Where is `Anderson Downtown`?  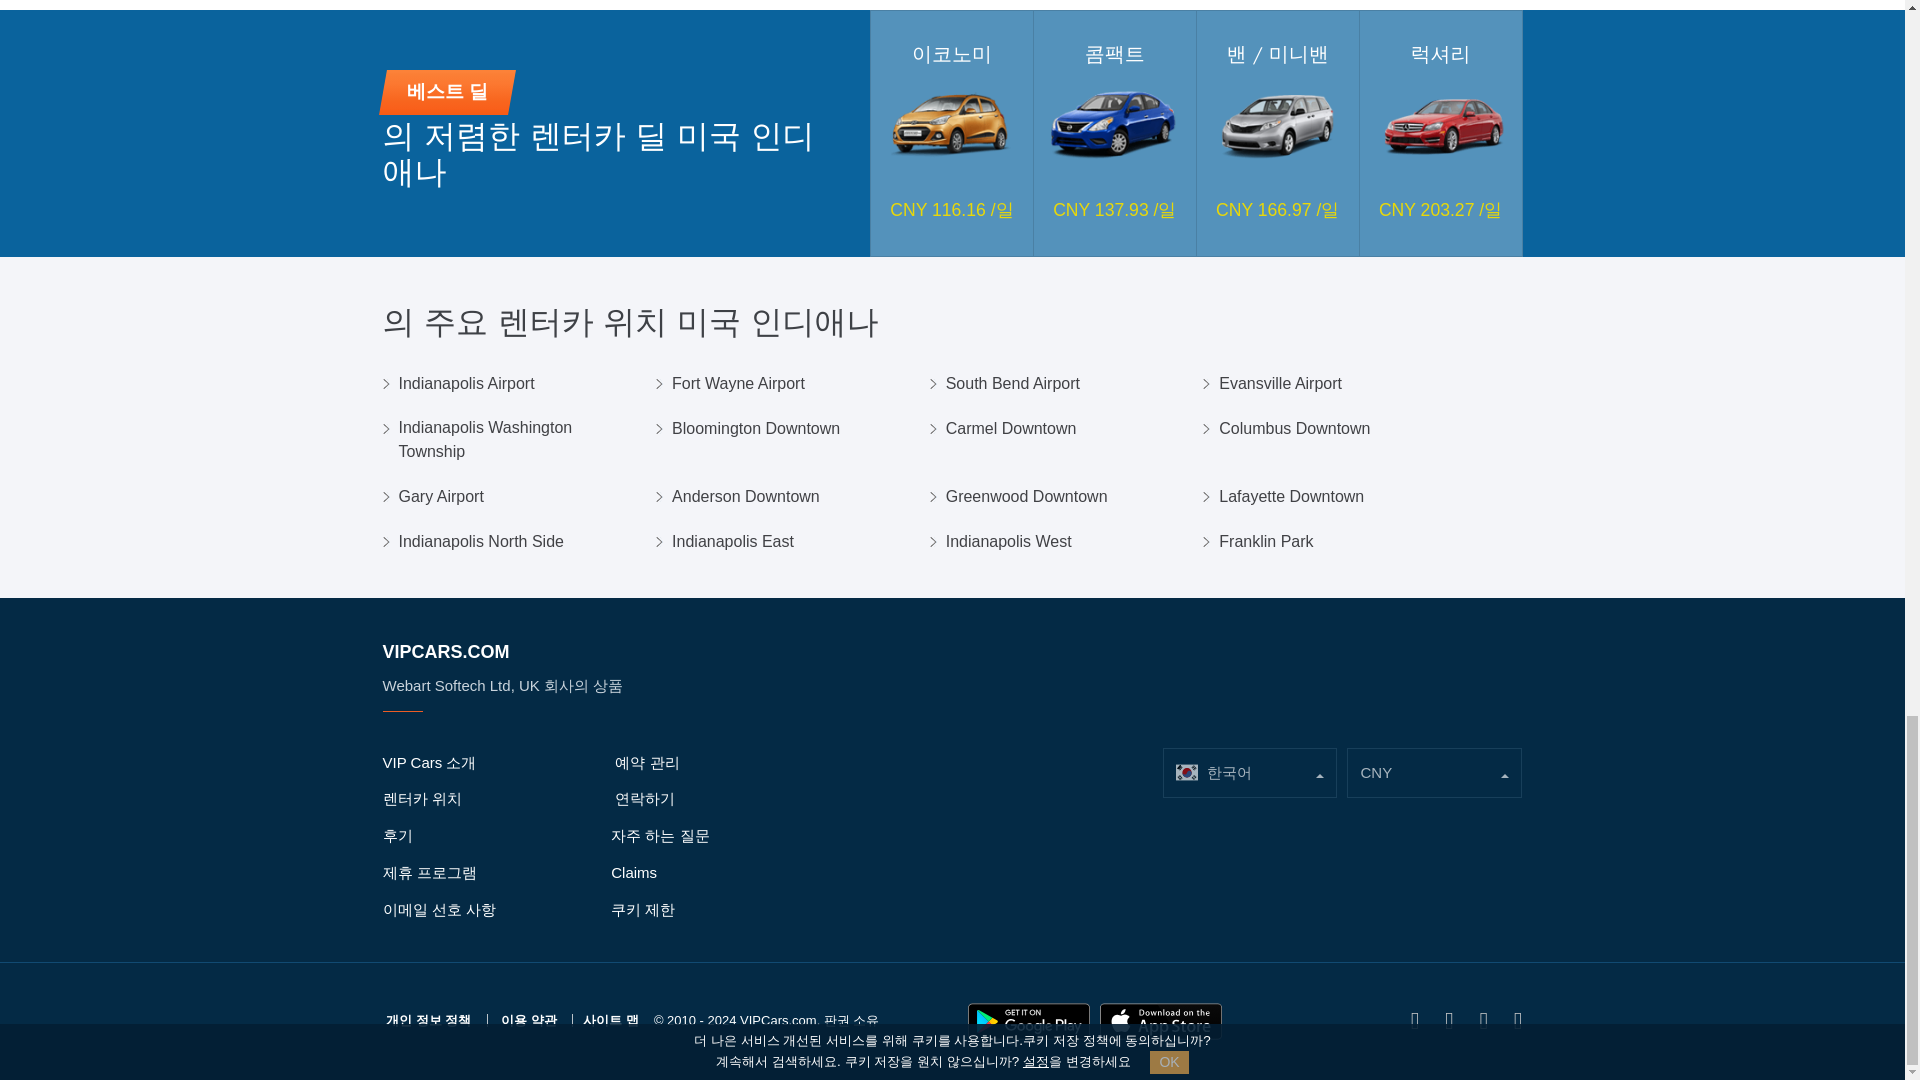 Anderson Downtown is located at coordinates (746, 496).